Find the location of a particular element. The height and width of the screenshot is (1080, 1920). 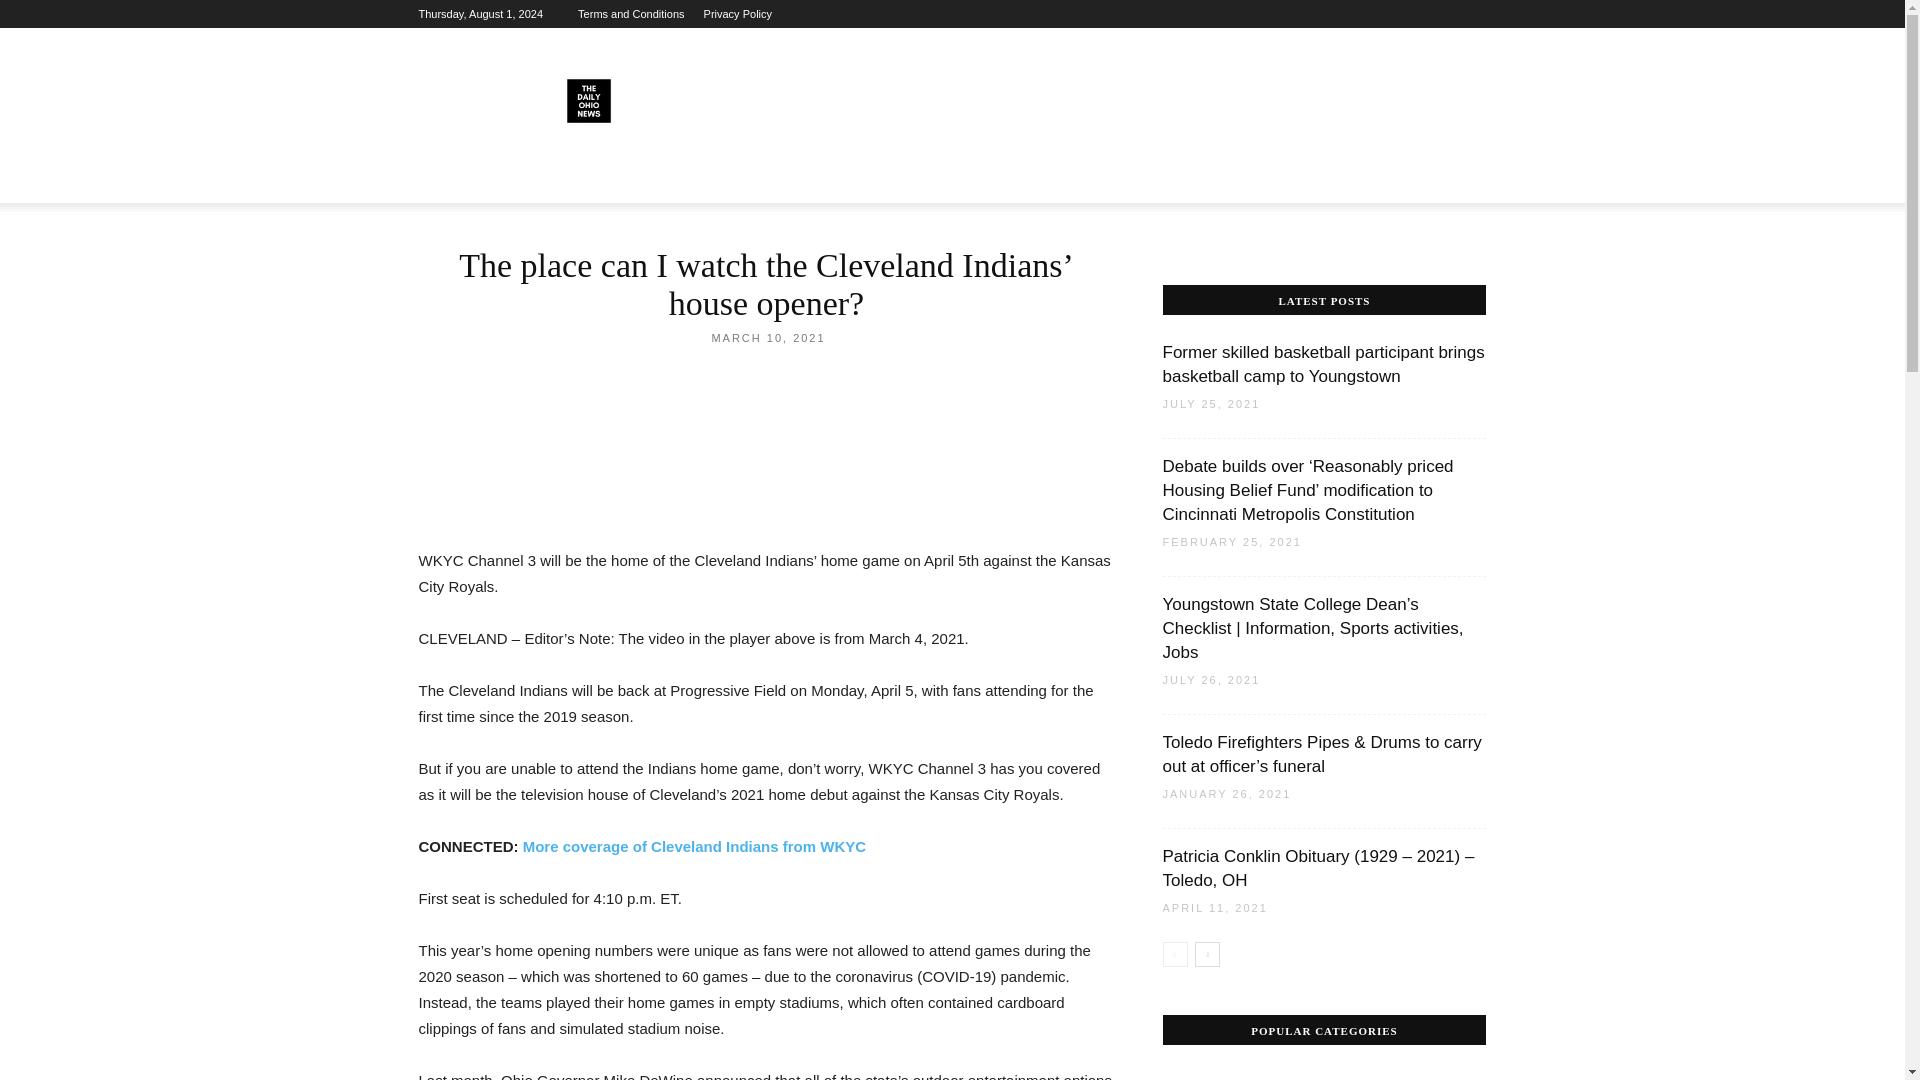

Terms and Conditions is located at coordinates (630, 14).